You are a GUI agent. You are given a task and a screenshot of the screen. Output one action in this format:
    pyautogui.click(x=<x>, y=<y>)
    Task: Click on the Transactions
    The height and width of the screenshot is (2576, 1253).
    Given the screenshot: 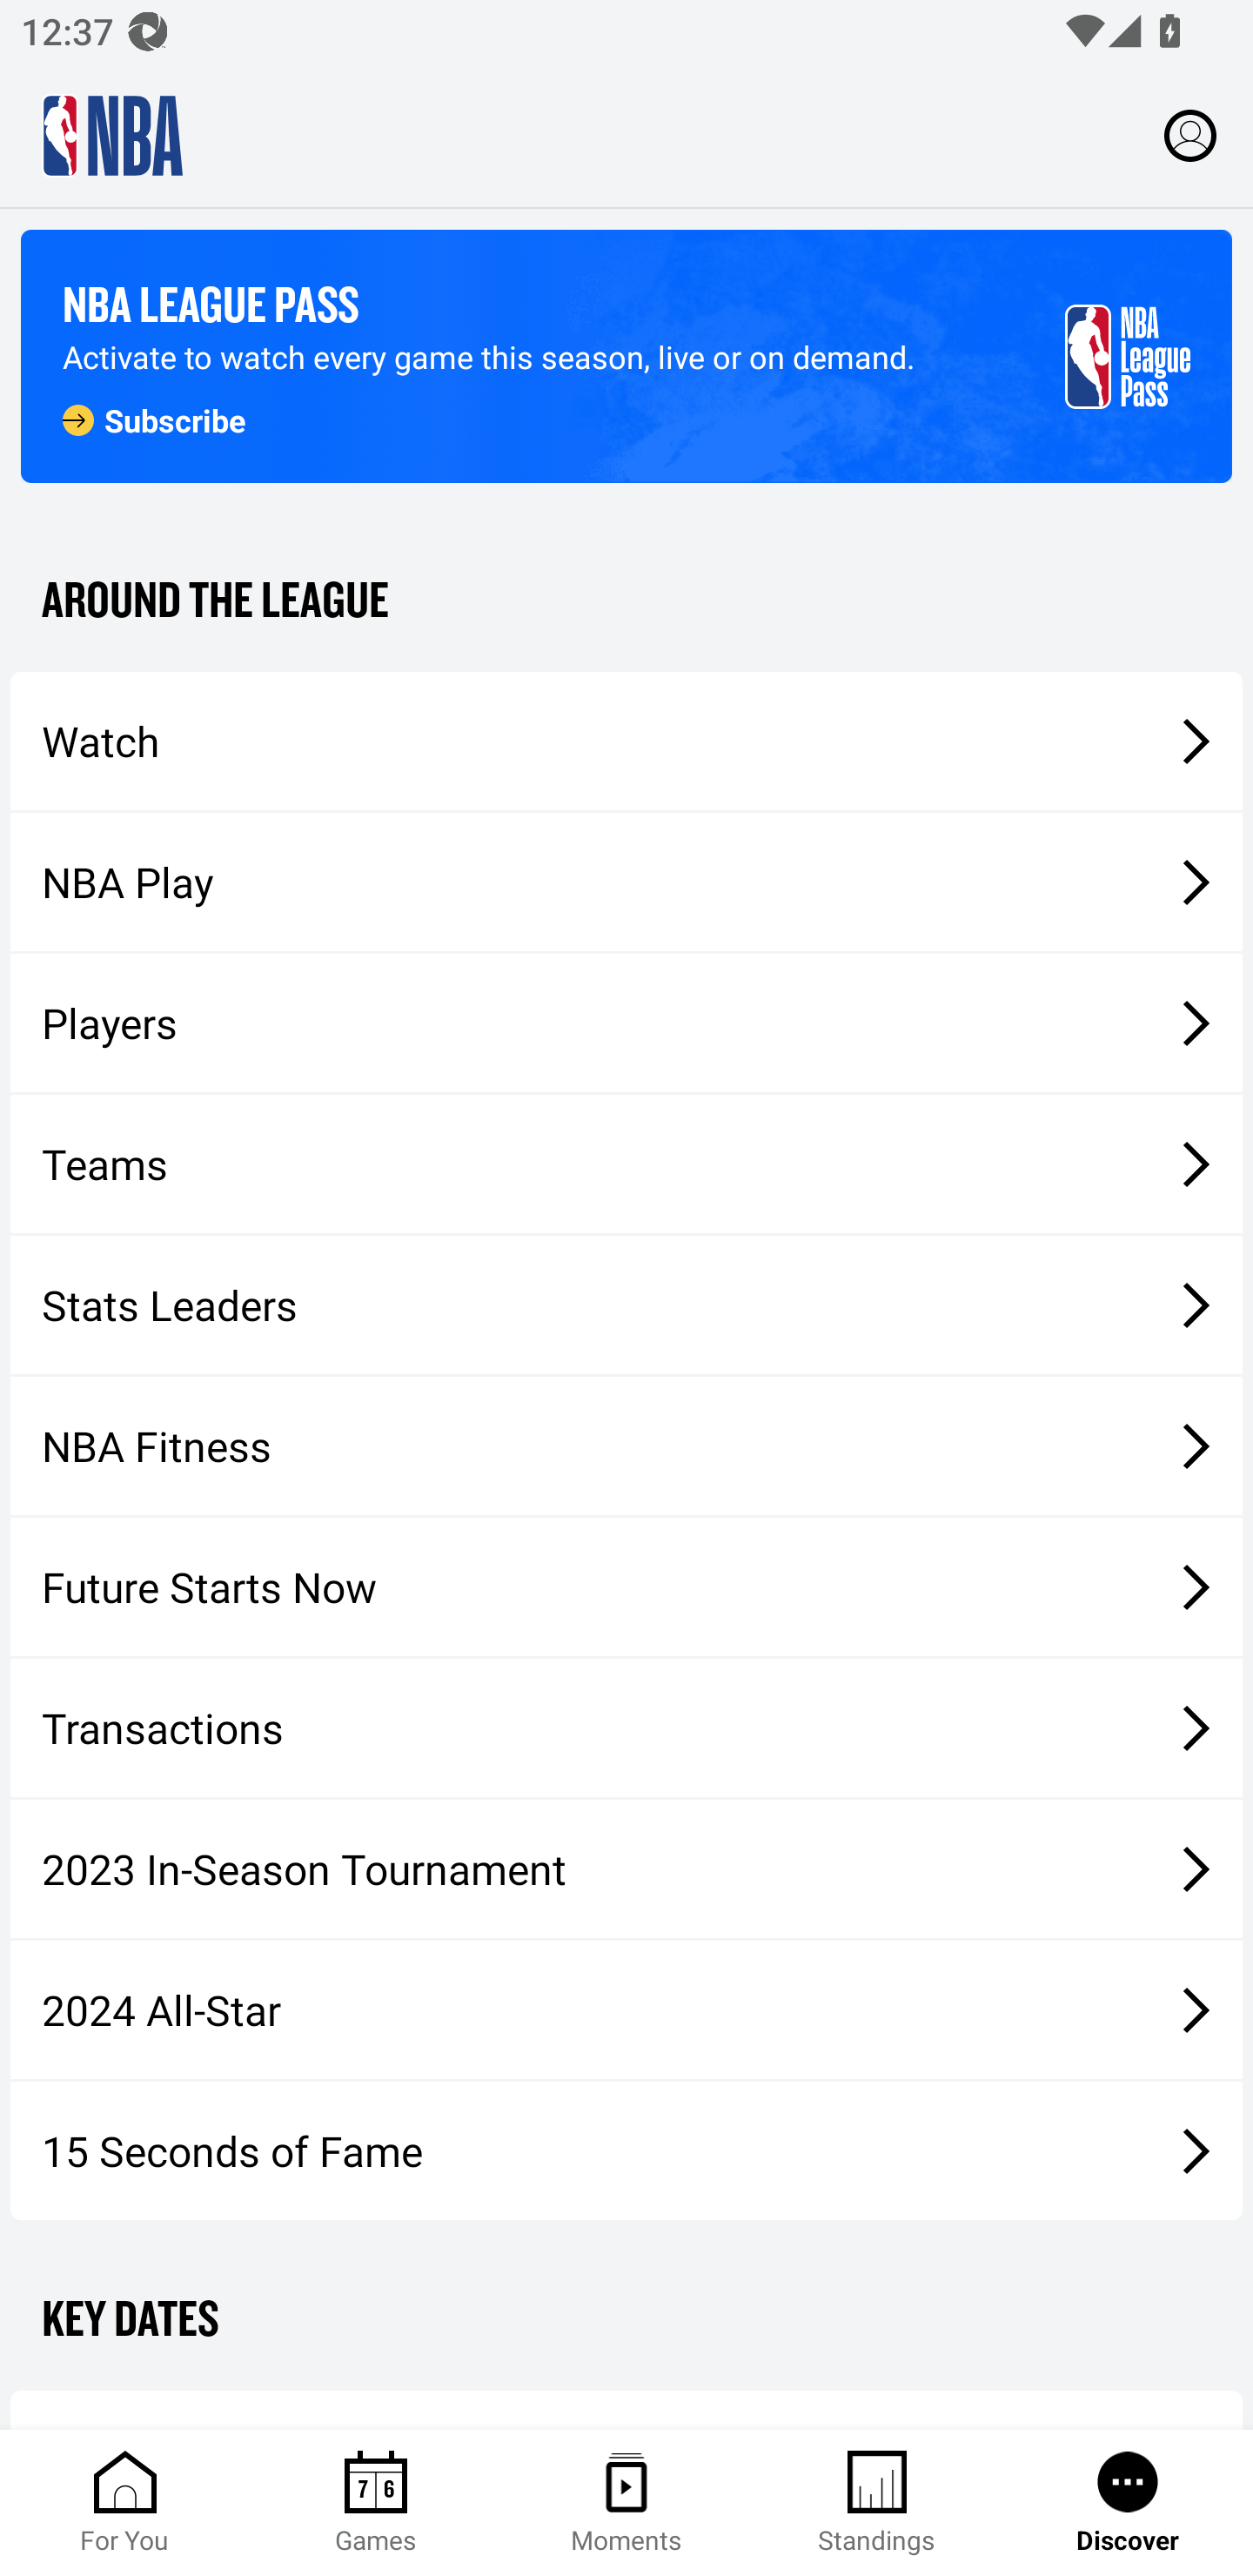 What is the action you would take?
    pyautogui.click(x=626, y=1728)
    